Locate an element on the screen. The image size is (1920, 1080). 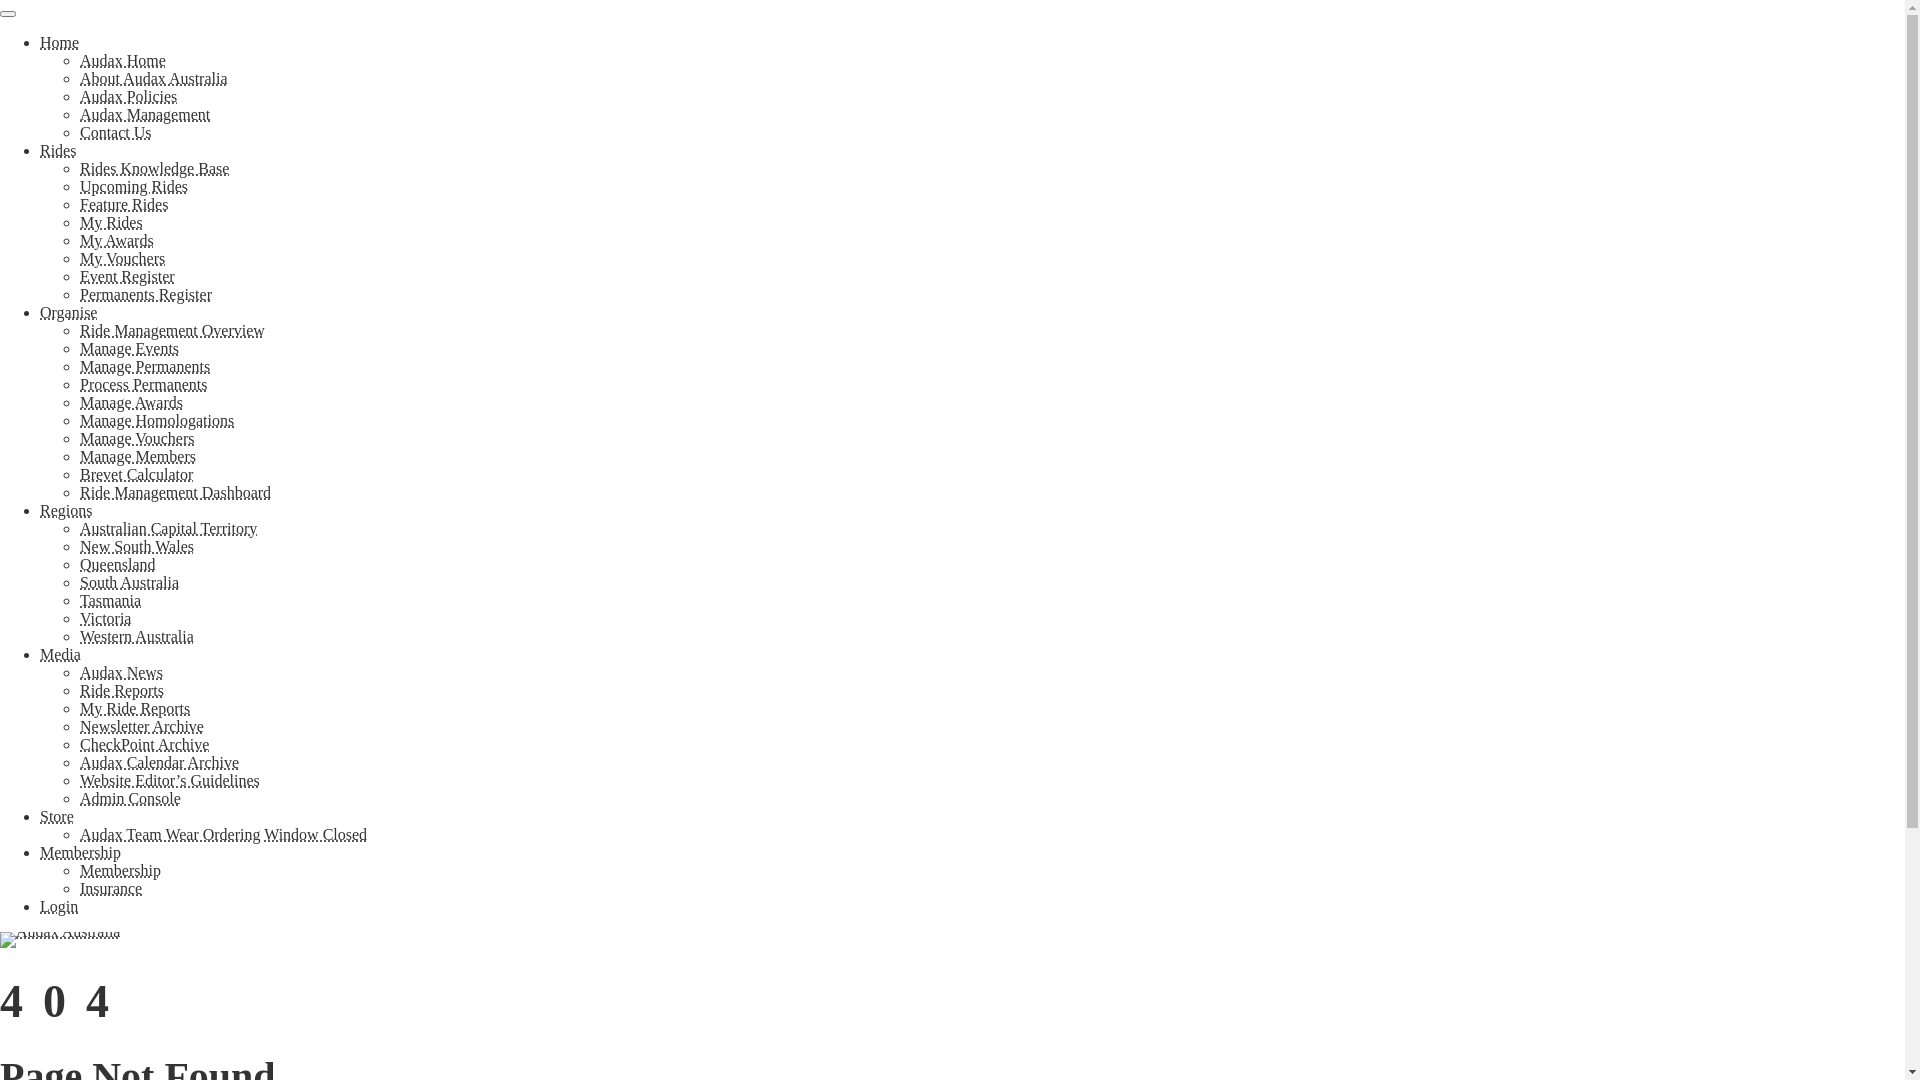
Home is located at coordinates (60, 42).